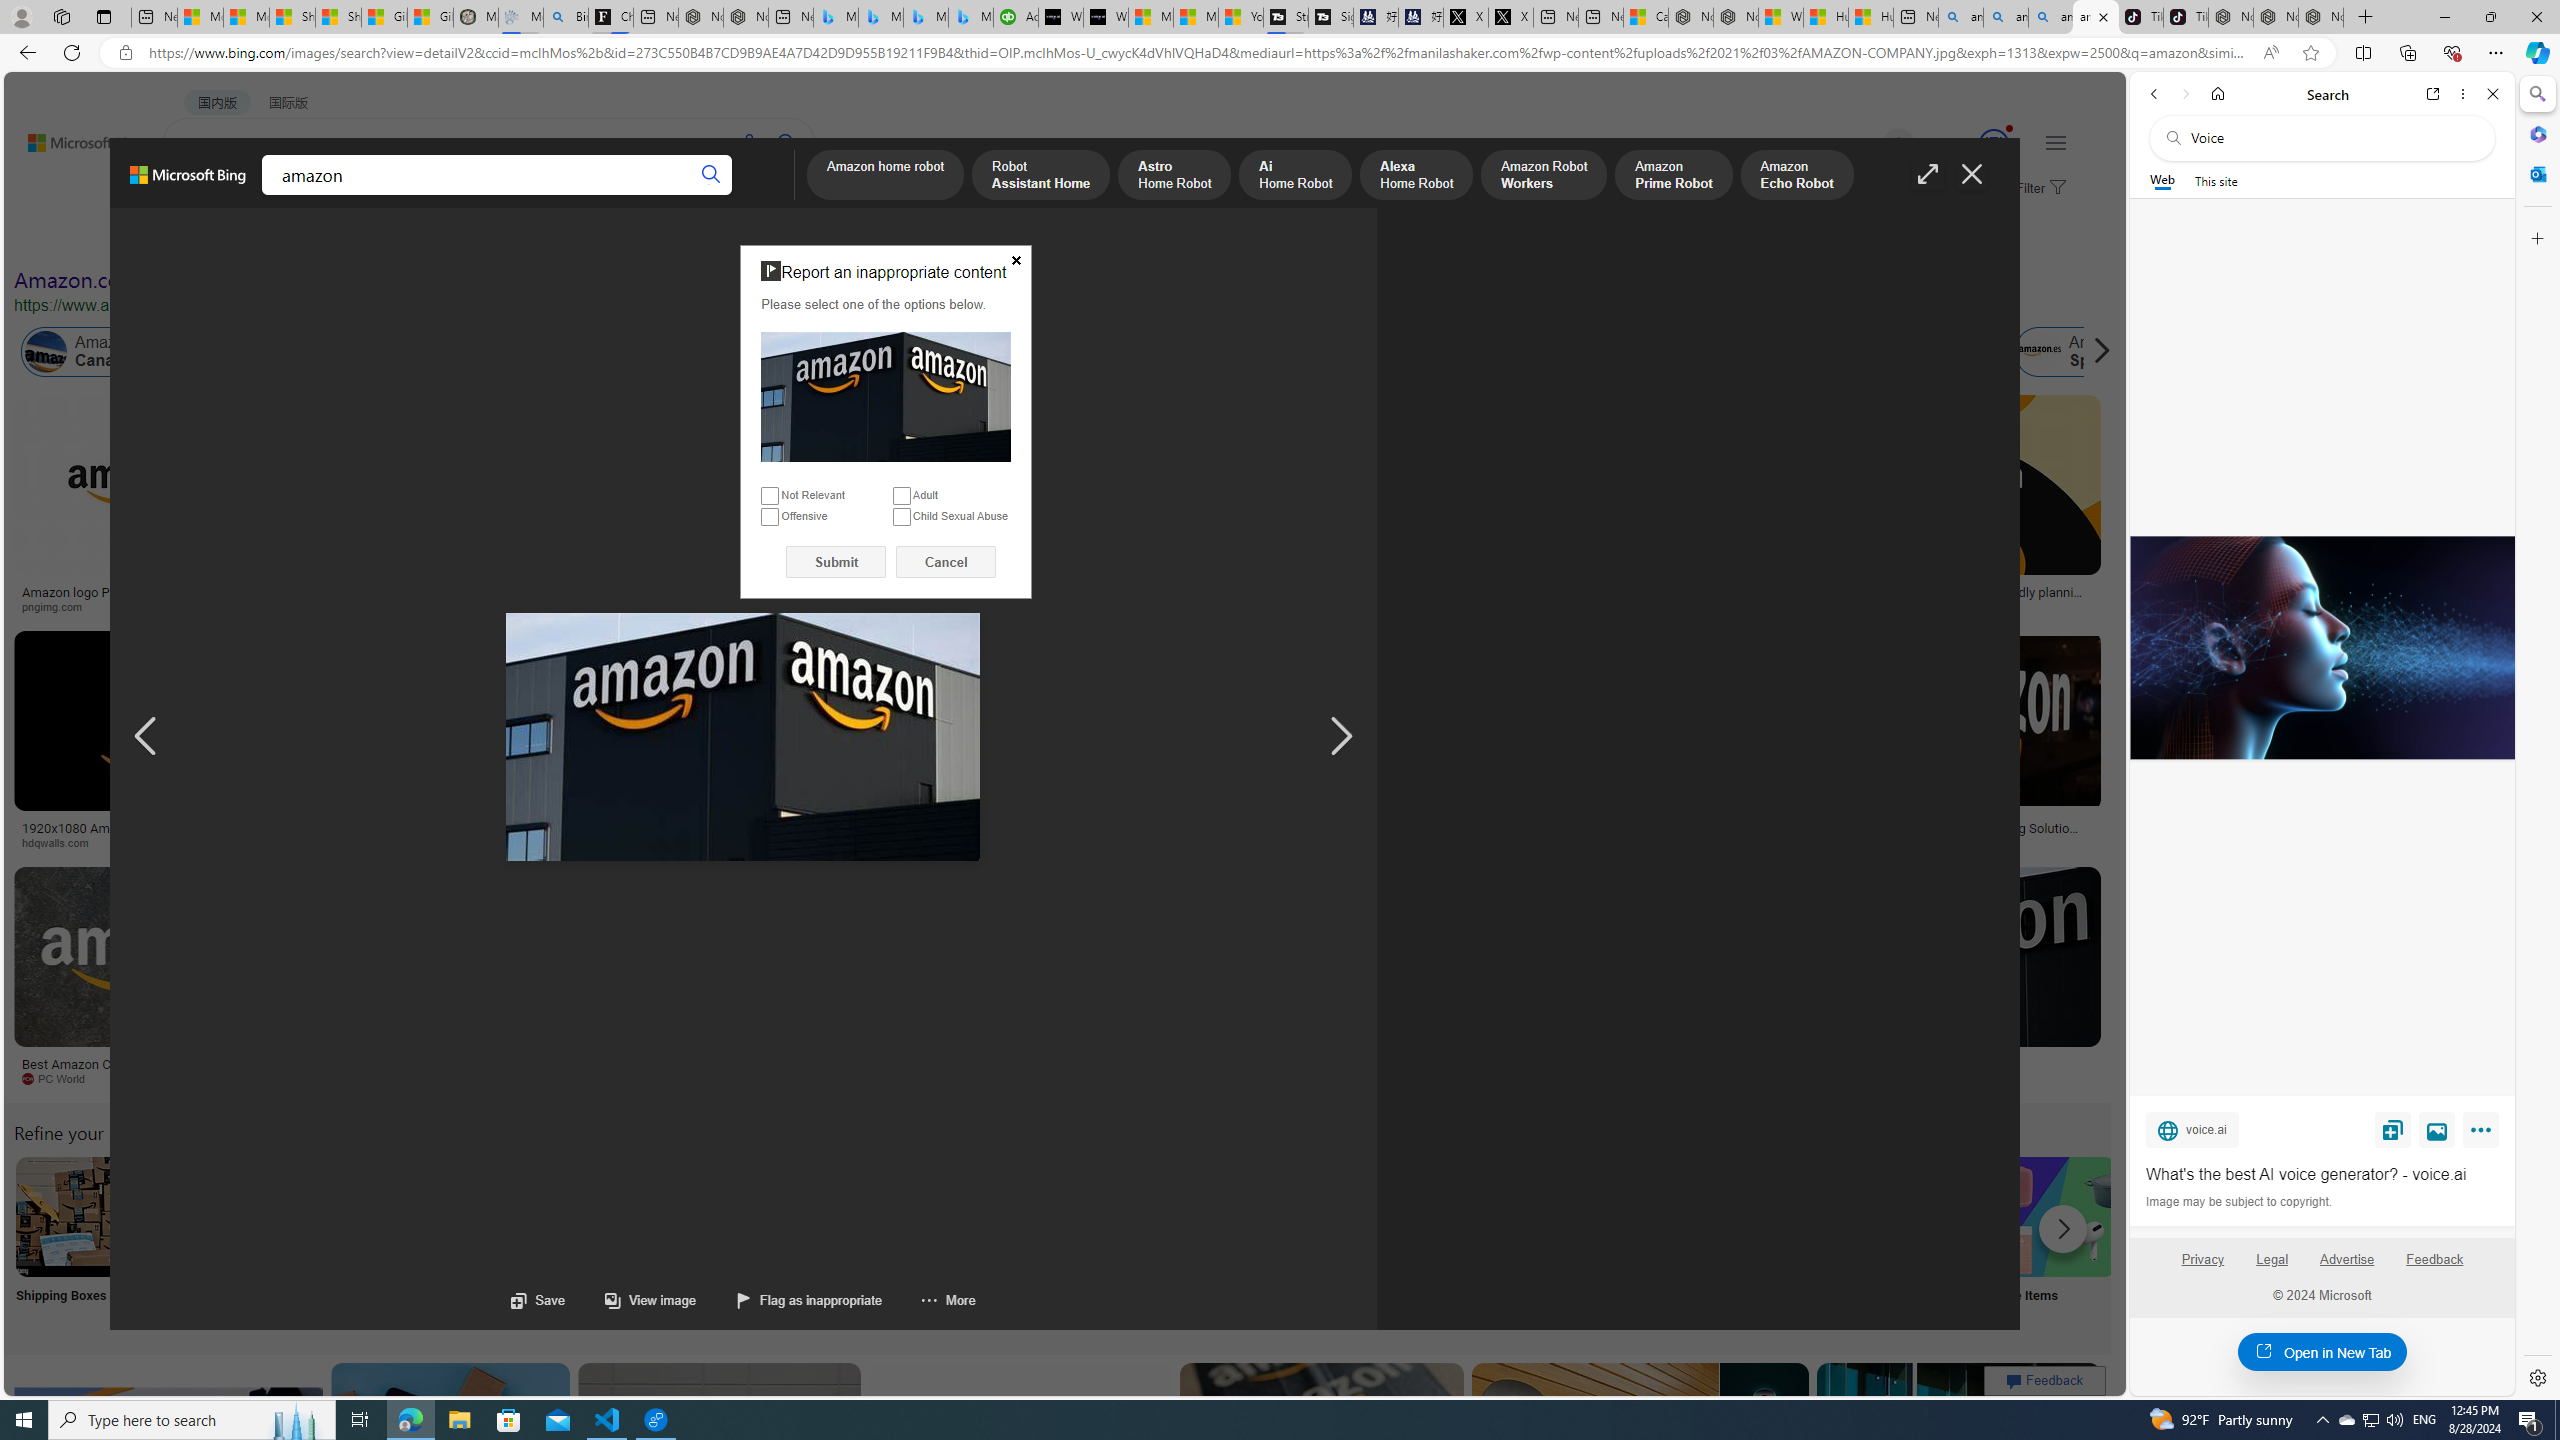 This screenshot has height=1440, width=2560. Describe the element at coordinates (664, 238) in the screenshot. I see `License` at that location.